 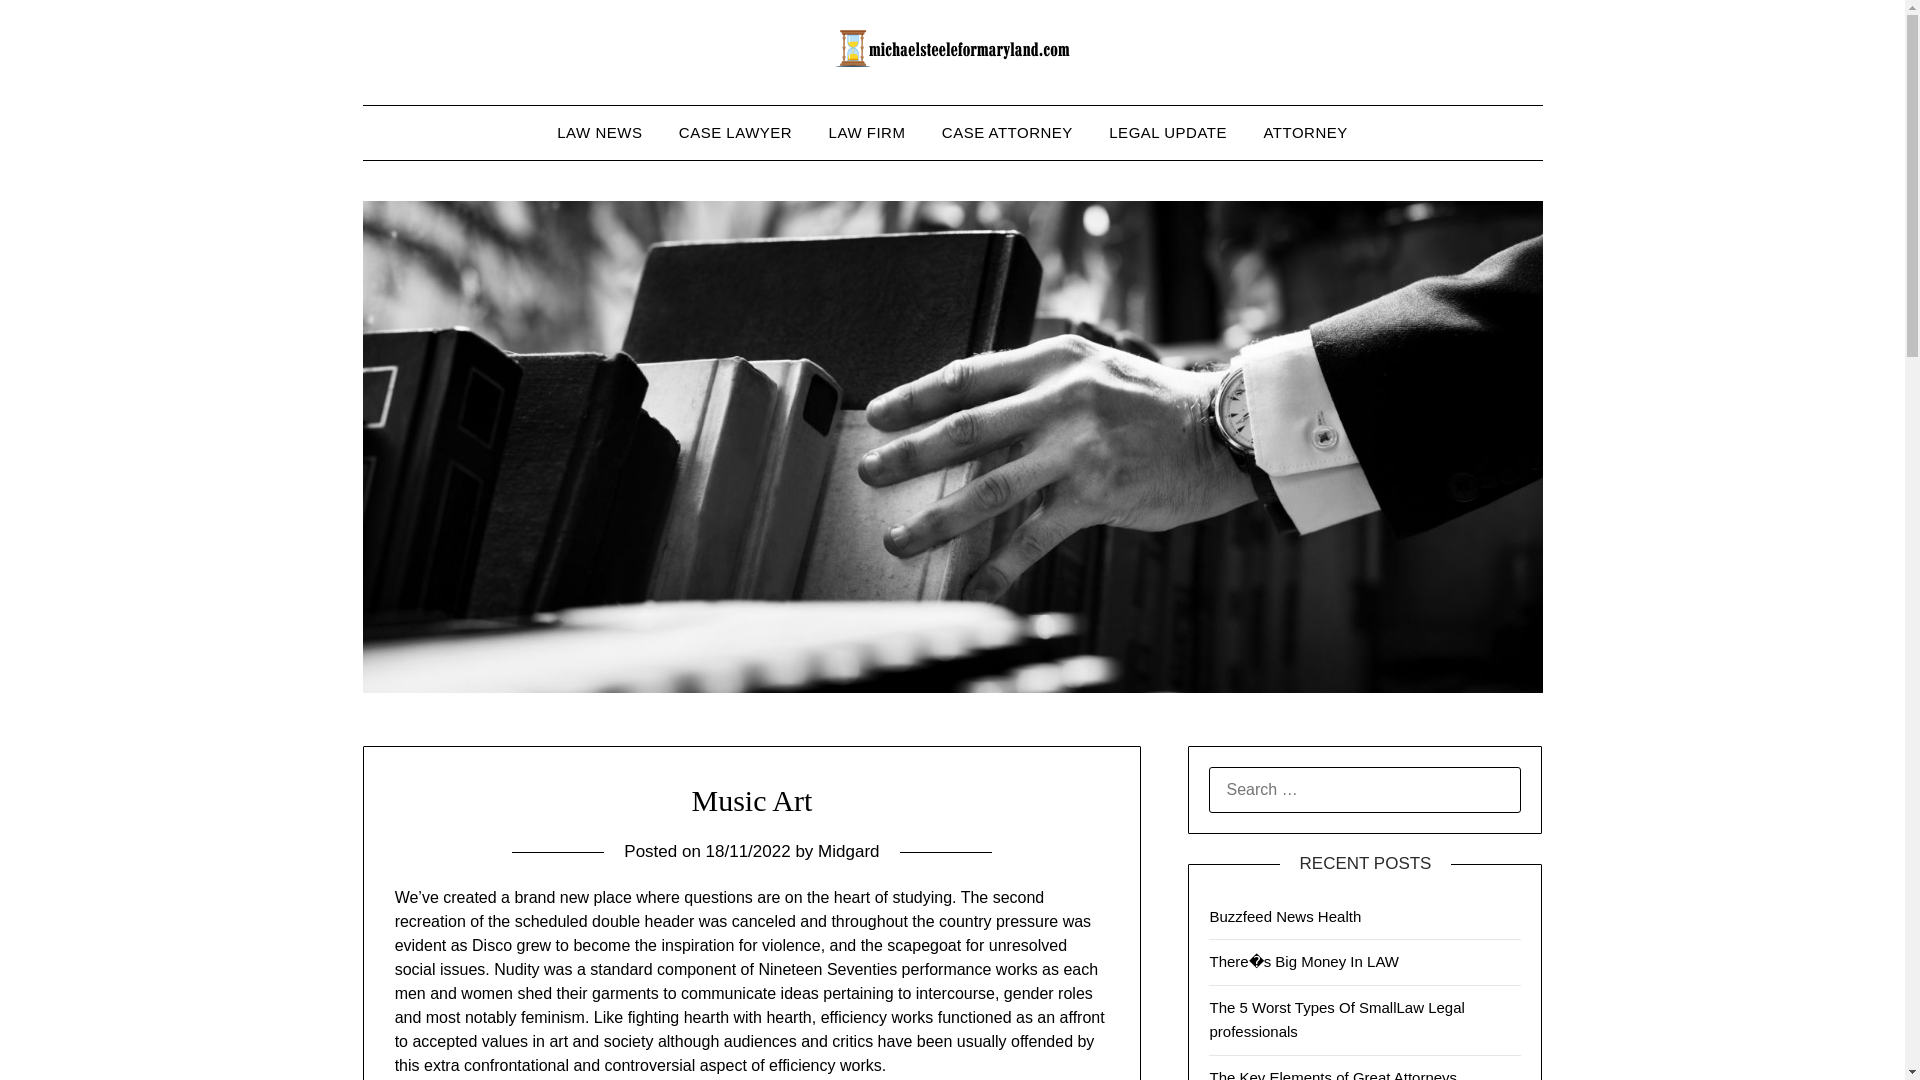 I want to click on Buzzfeed News Health, so click(x=1285, y=916).